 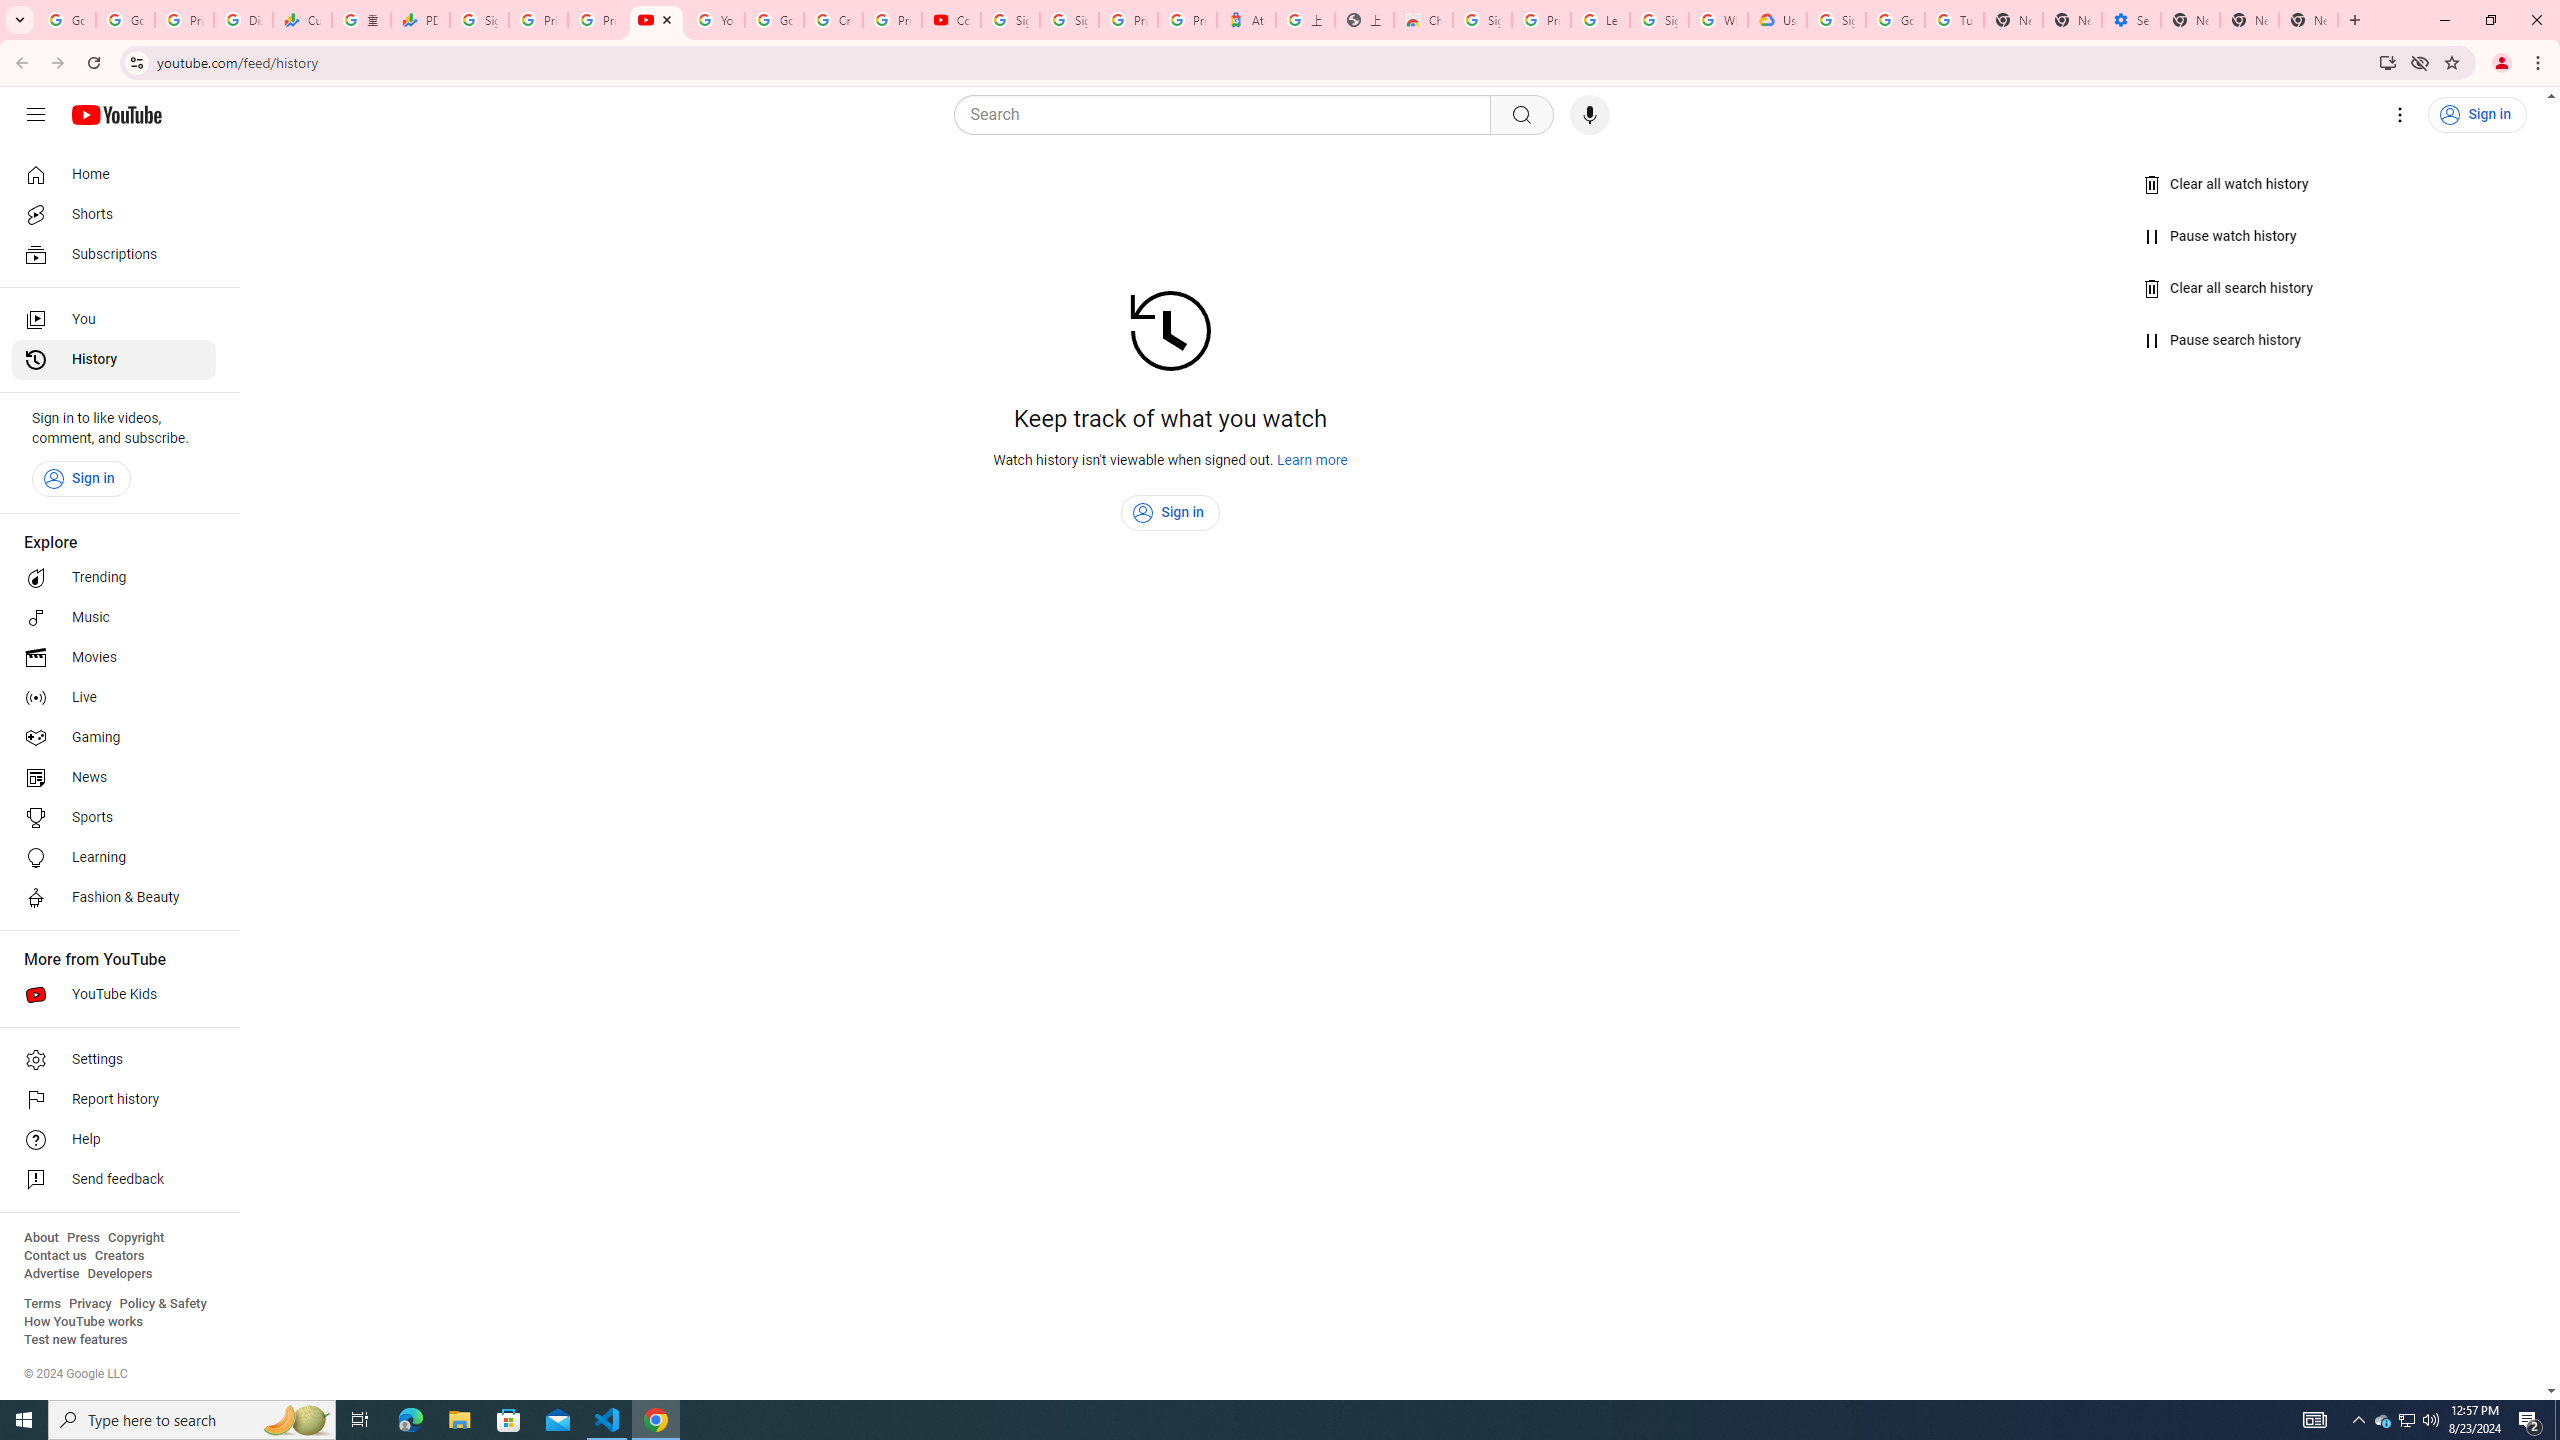 What do you see at coordinates (2190, 20) in the screenshot?
I see `New Tab` at bounding box center [2190, 20].